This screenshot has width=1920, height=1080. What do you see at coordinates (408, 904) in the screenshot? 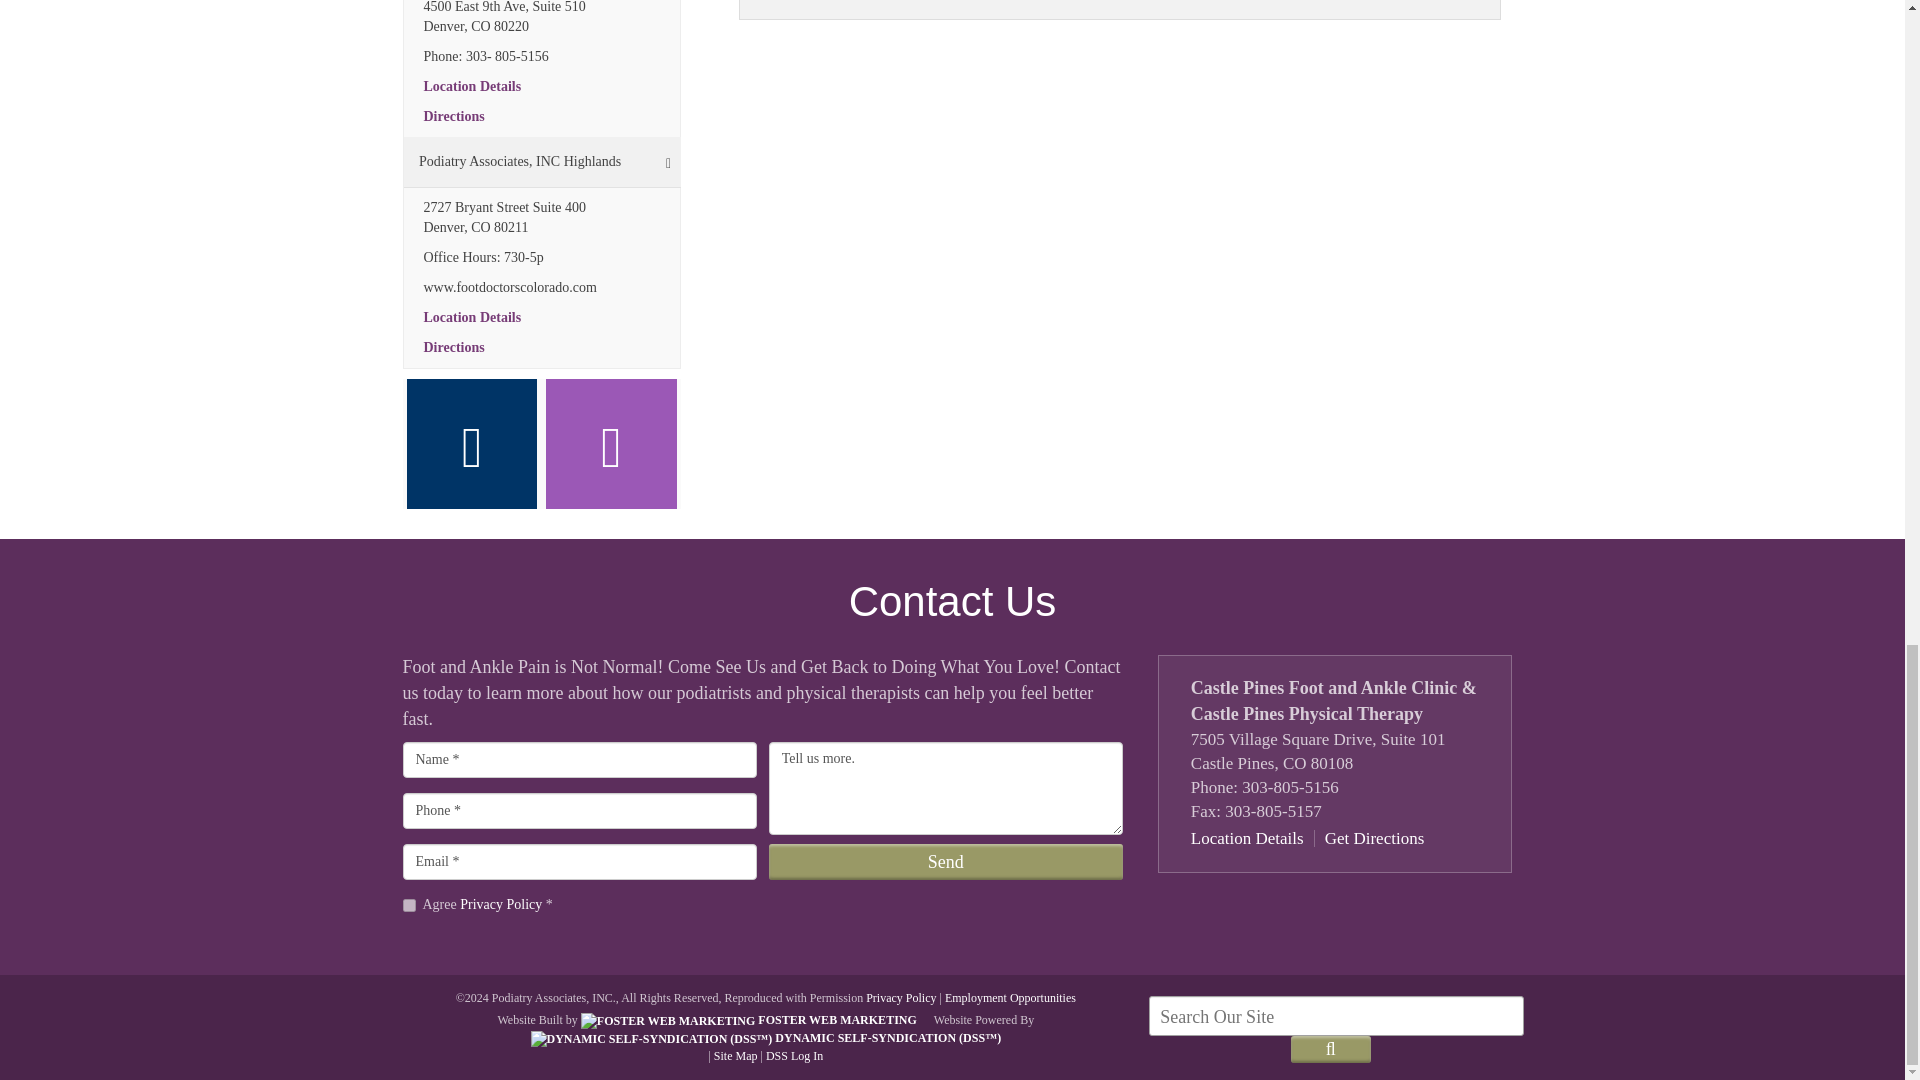
I see `1` at bounding box center [408, 904].